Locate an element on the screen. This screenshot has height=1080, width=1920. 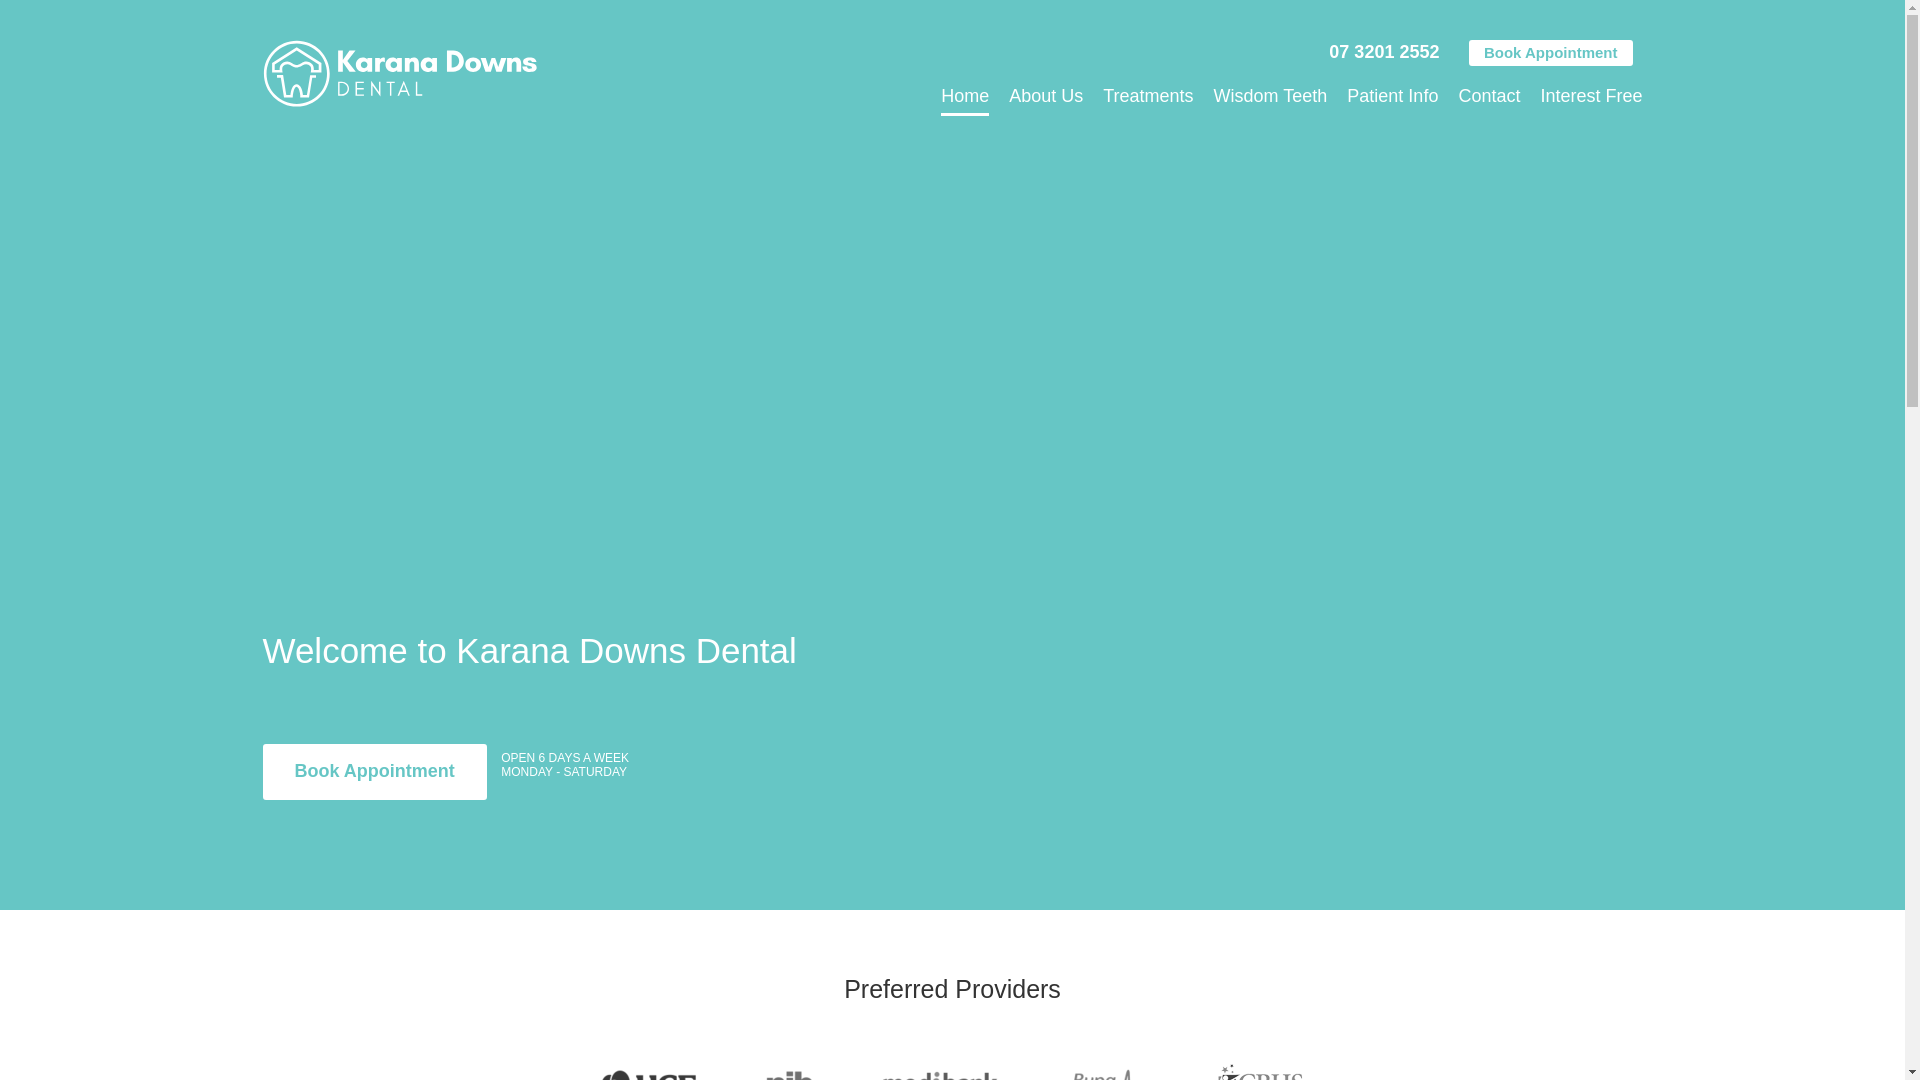
Book Appointment is located at coordinates (1551, 53).